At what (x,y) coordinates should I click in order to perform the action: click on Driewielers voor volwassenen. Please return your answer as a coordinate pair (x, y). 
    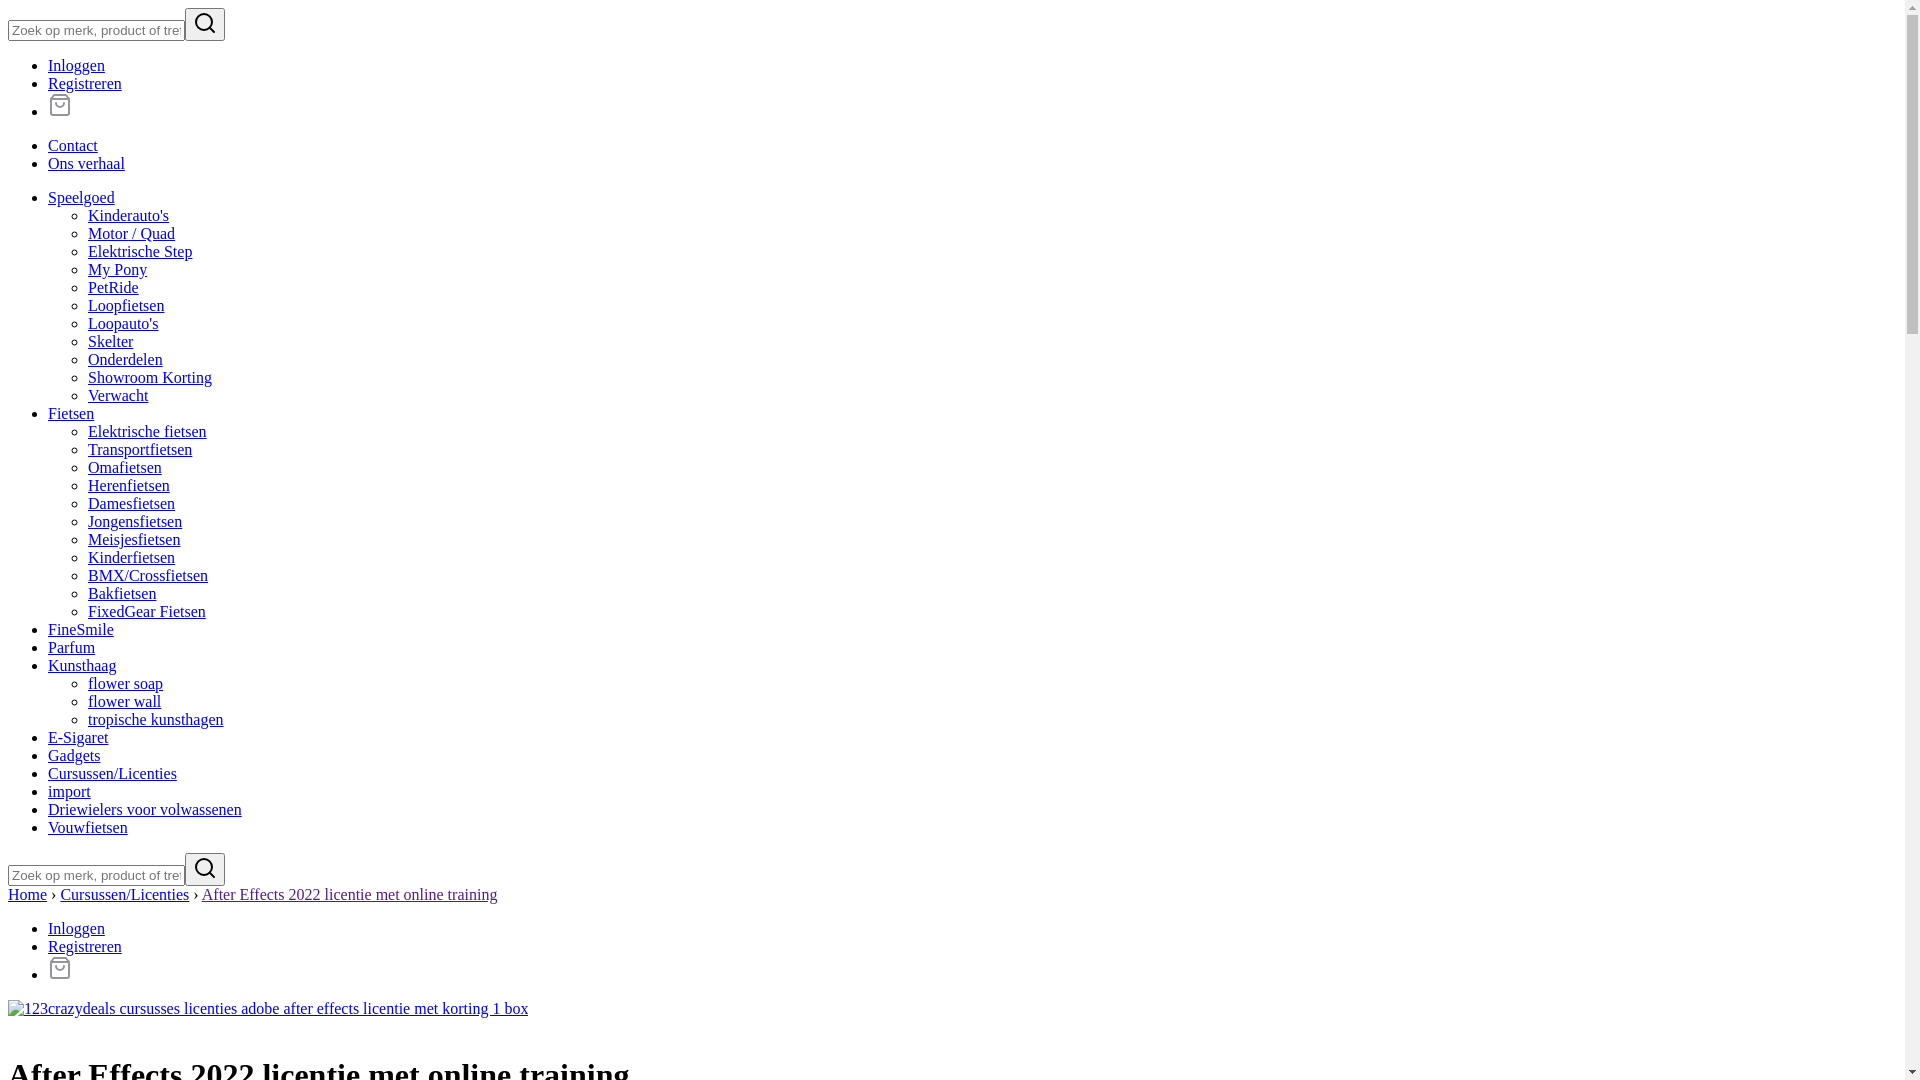
    Looking at the image, I should click on (145, 810).